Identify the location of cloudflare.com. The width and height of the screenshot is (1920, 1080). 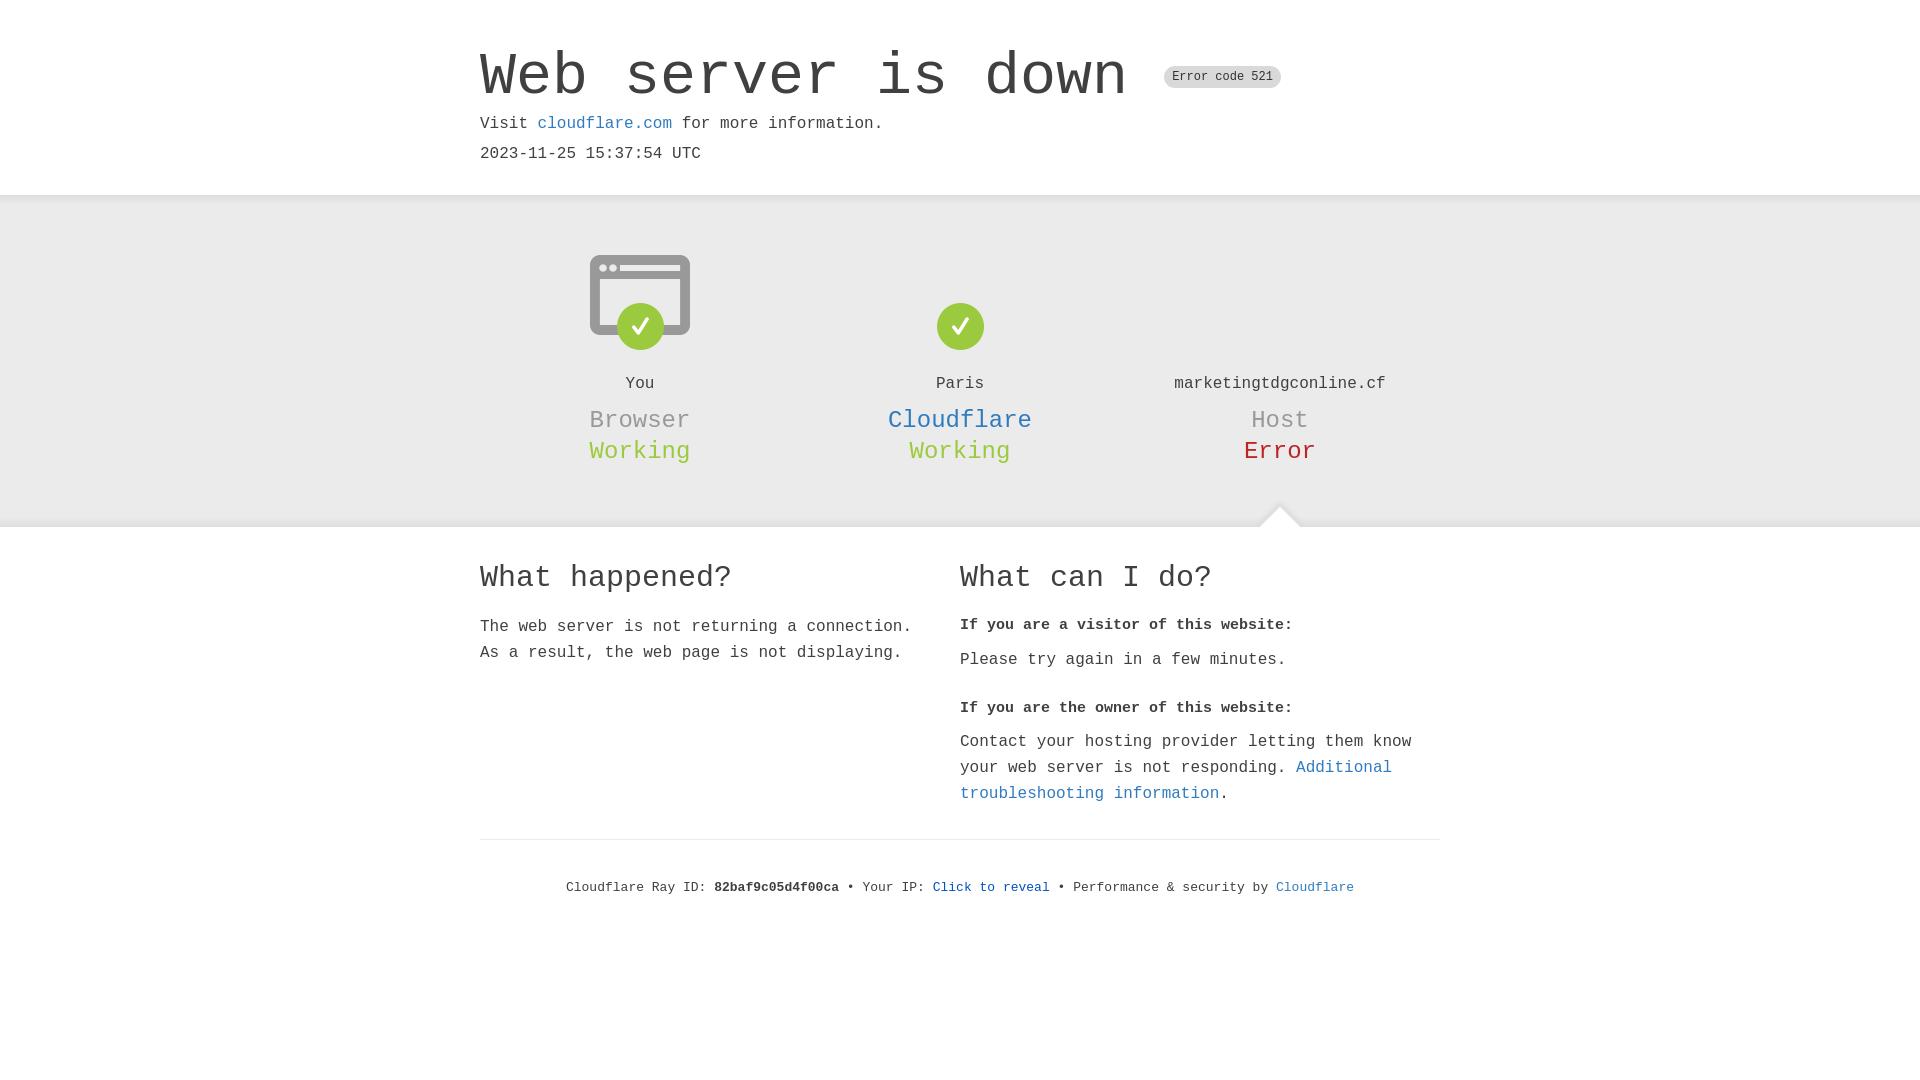
(605, 124).